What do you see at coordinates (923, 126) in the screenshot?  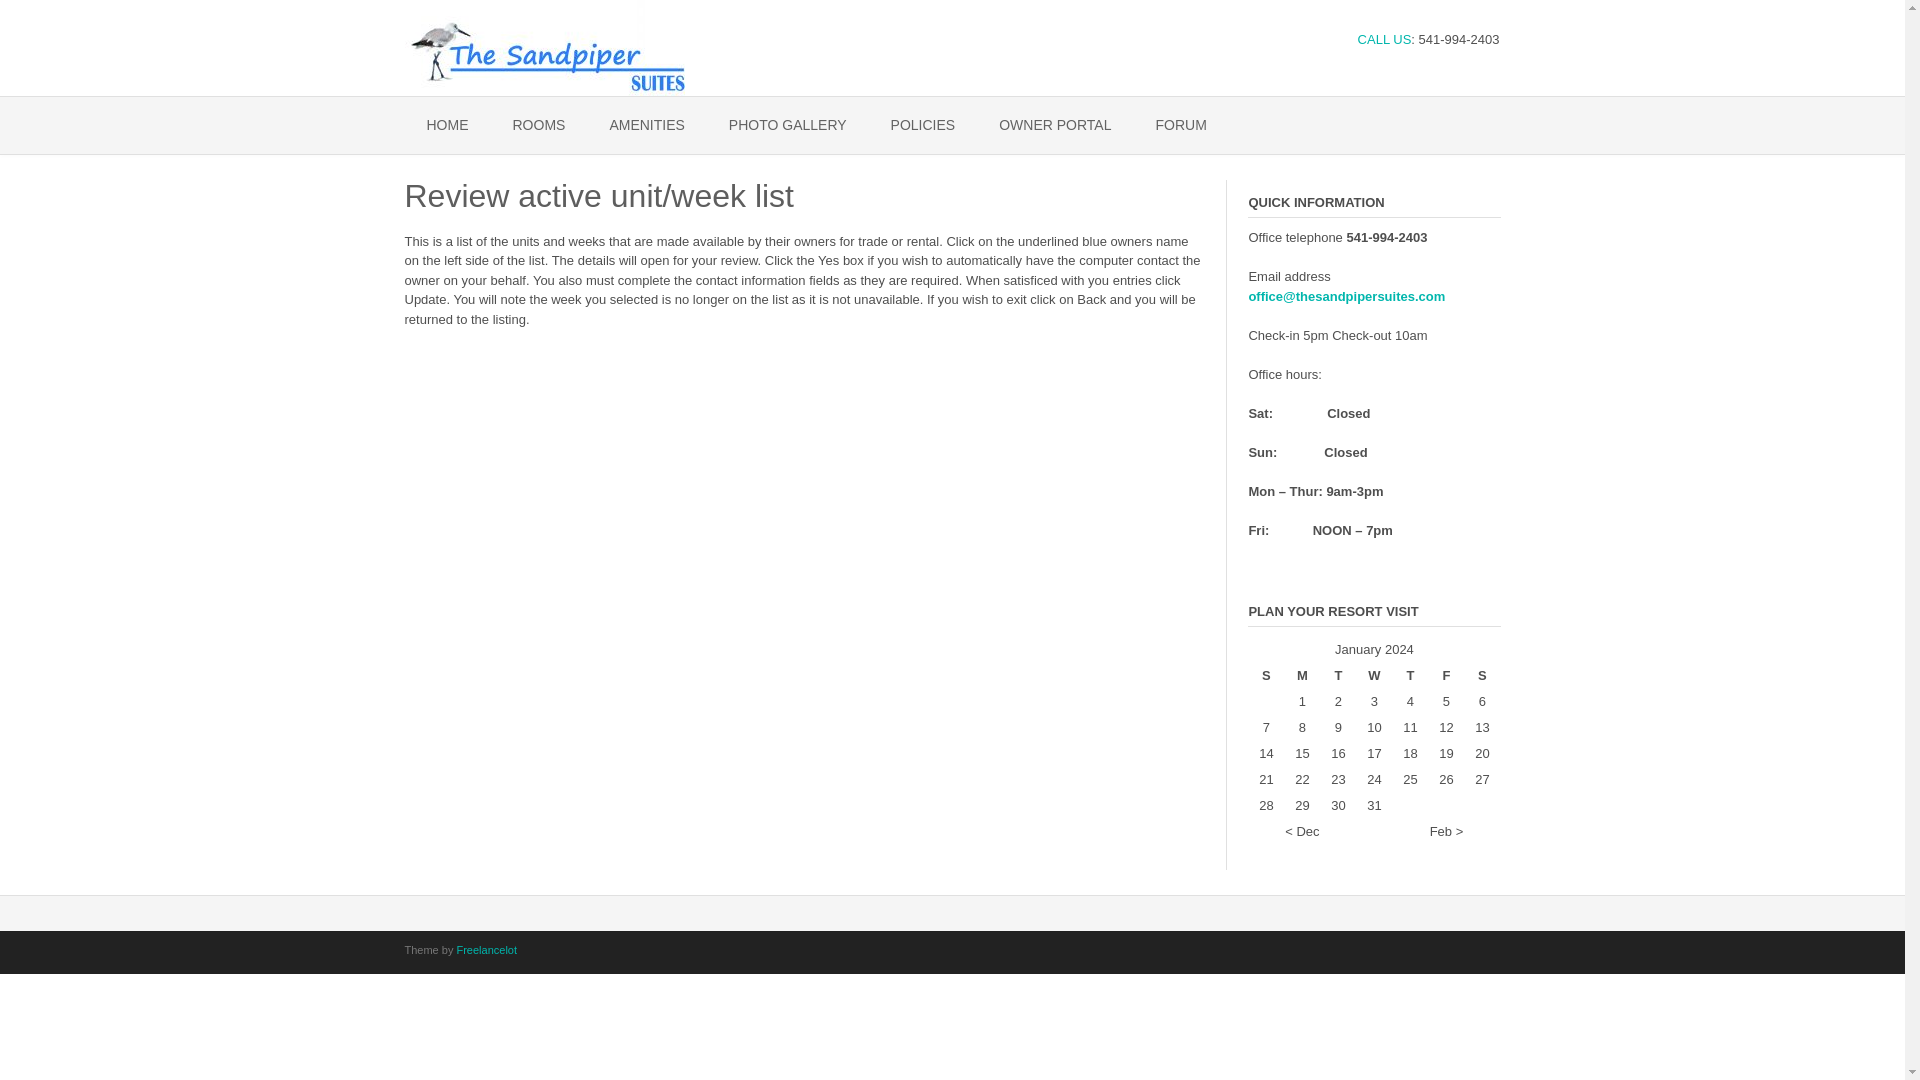 I see `POLICIES` at bounding box center [923, 126].